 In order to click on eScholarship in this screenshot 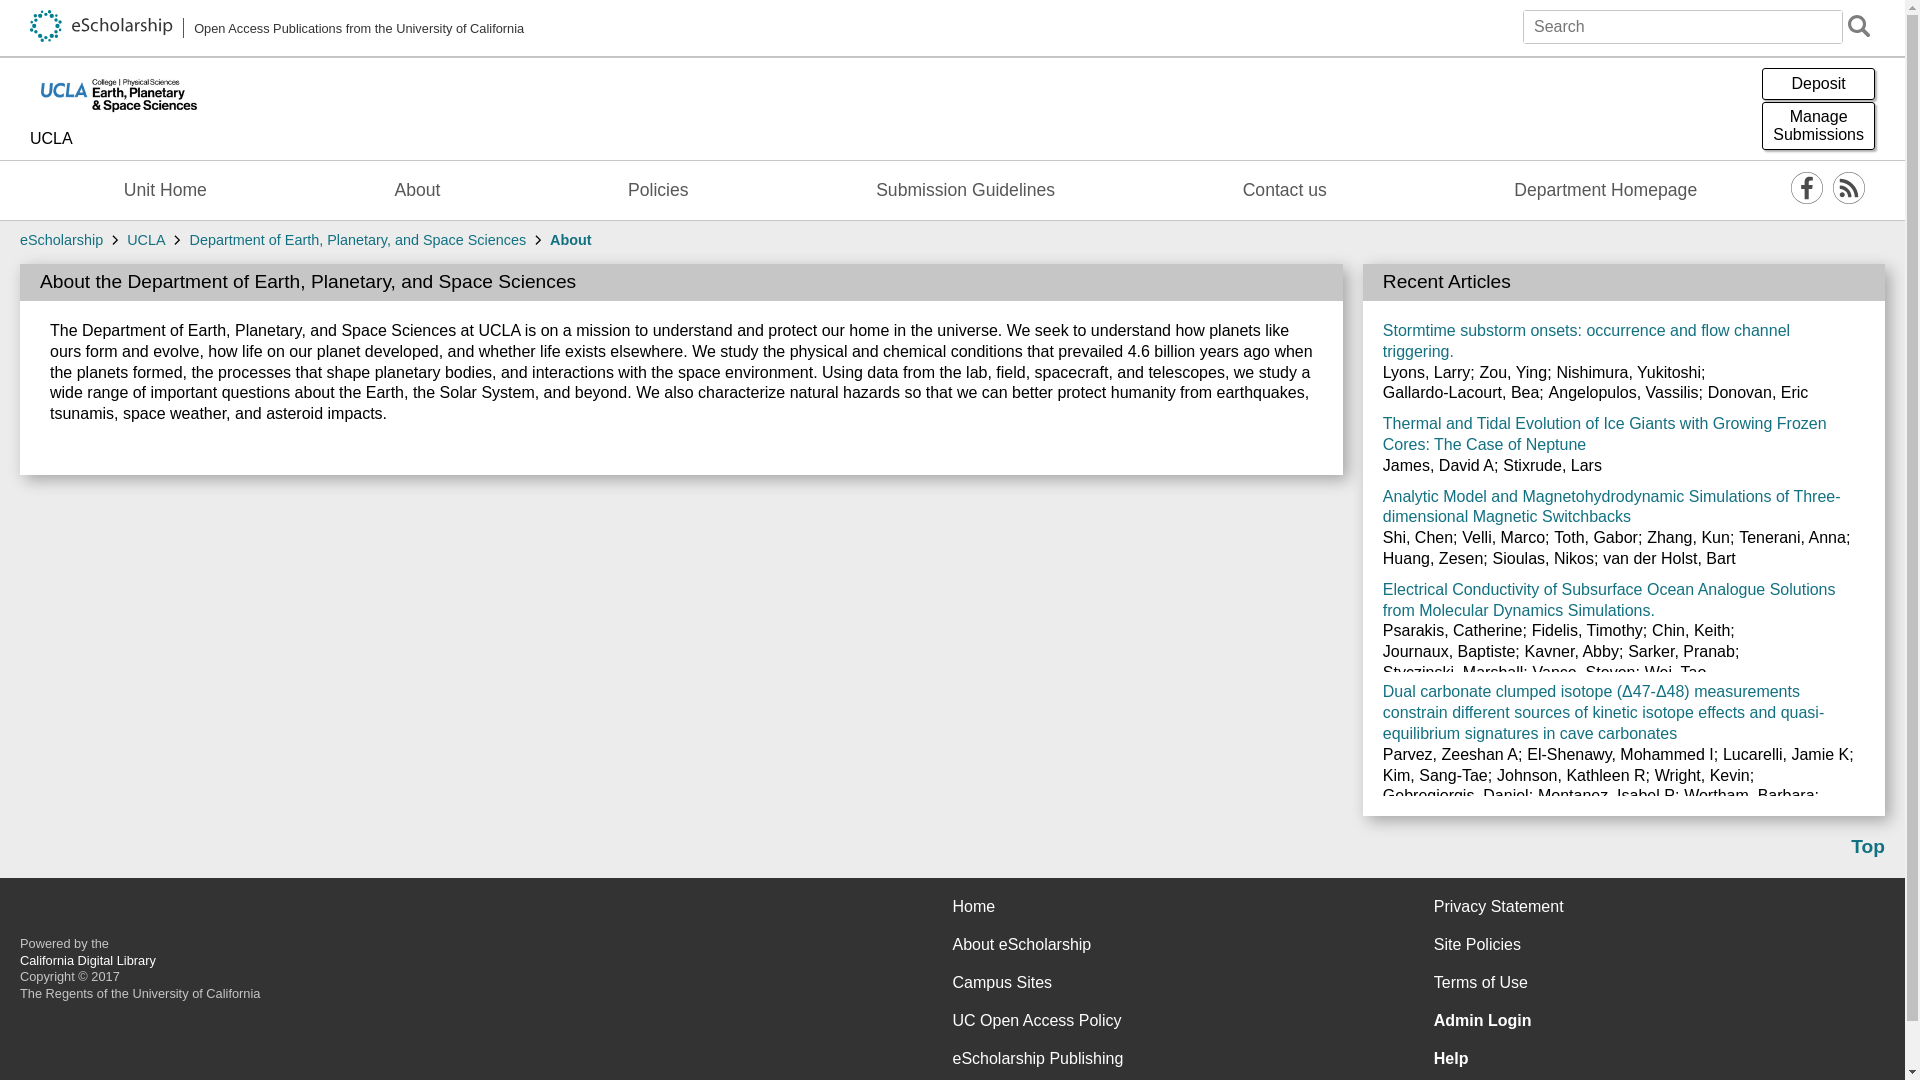, I will do `click(61, 240)`.